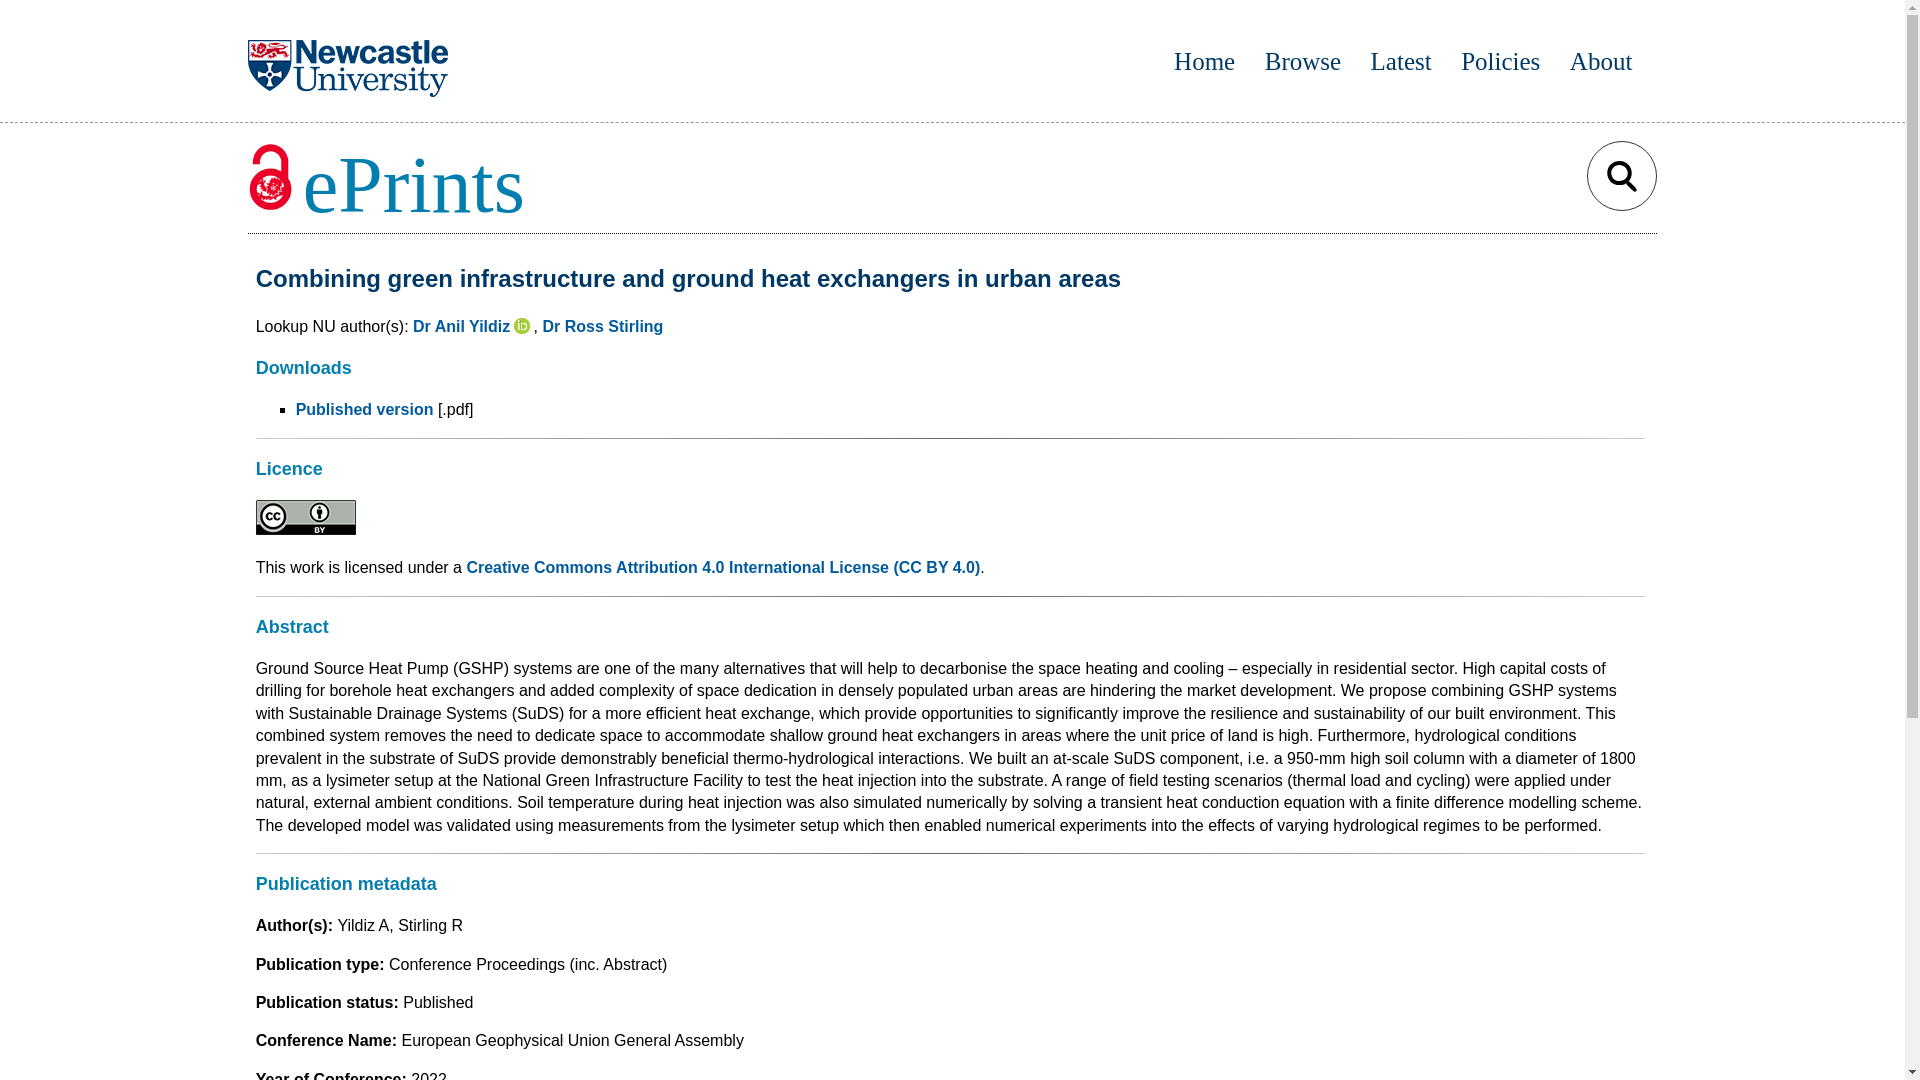 Image resolution: width=1920 pixels, height=1080 pixels. I want to click on Policies, so click(1500, 60).